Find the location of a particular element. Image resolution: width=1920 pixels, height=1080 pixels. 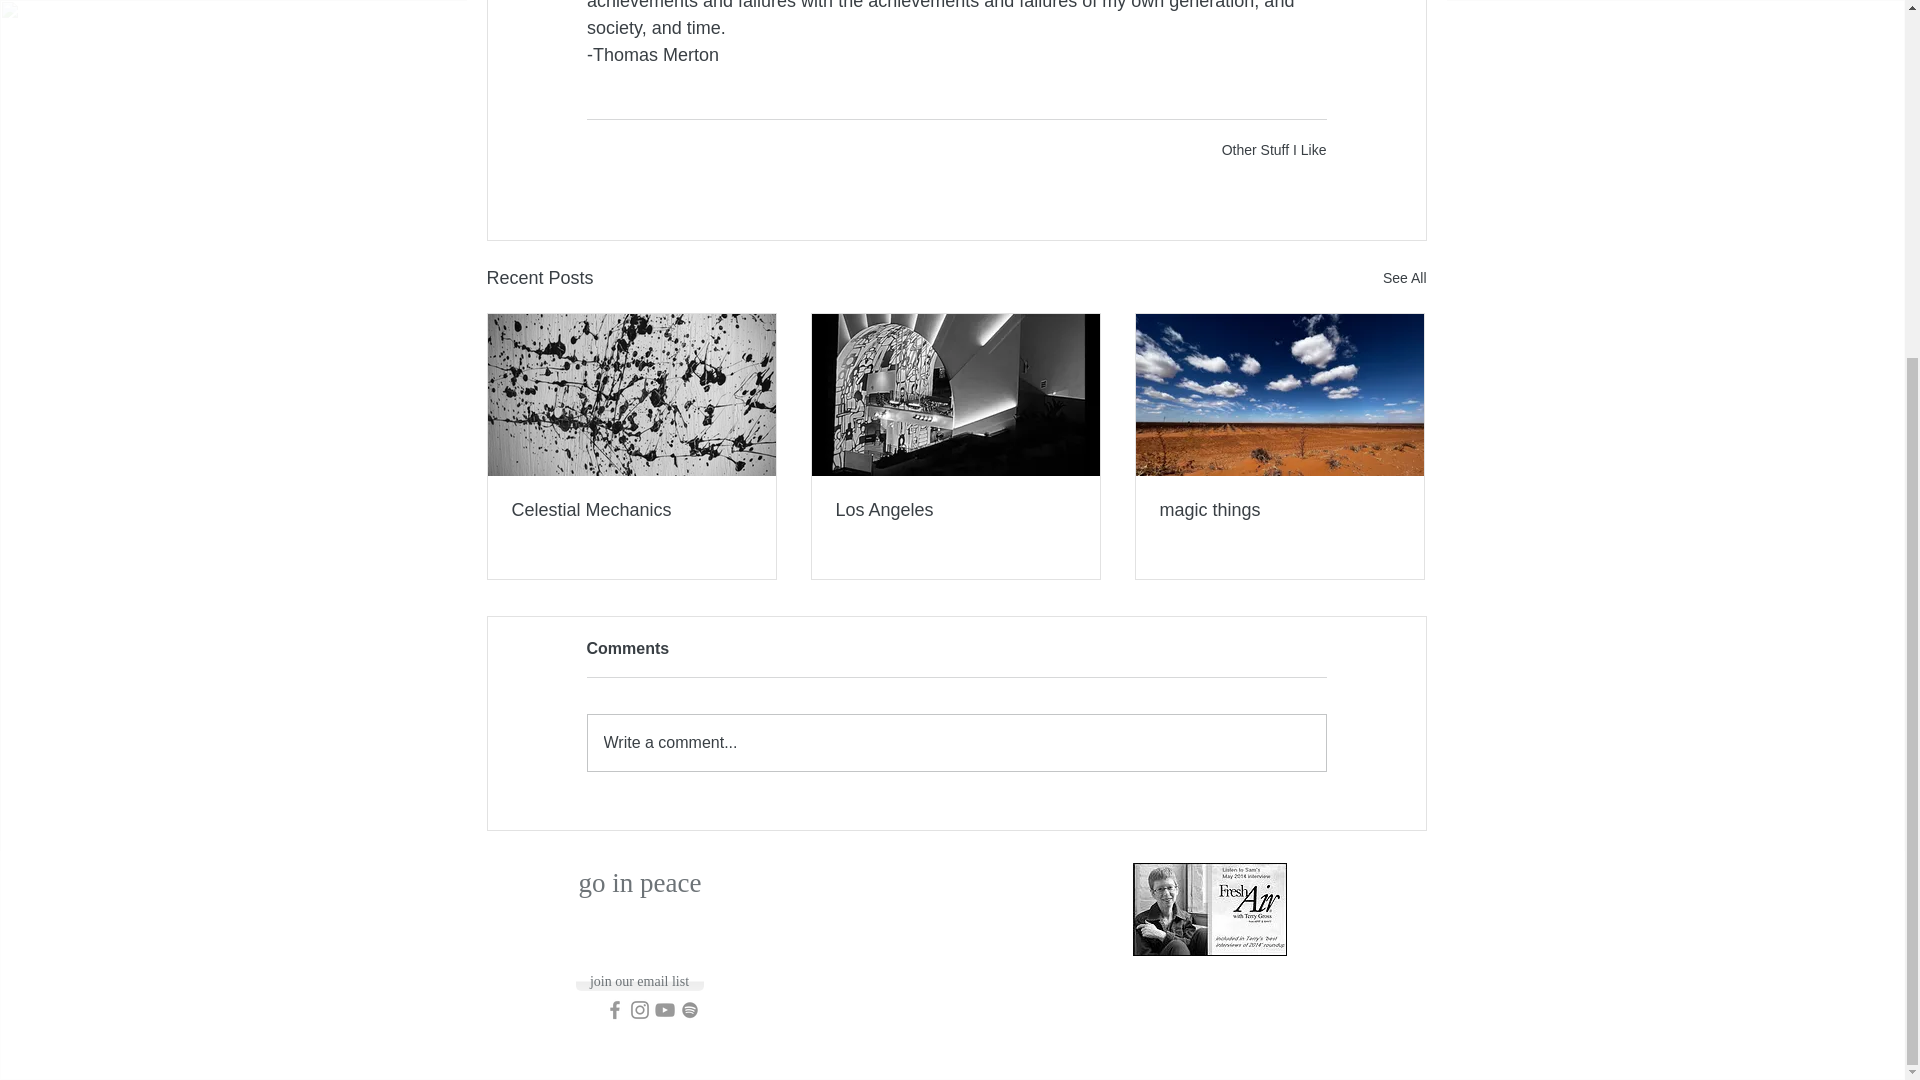

Other Stuff I Like is located at coordinates (1274, 149).